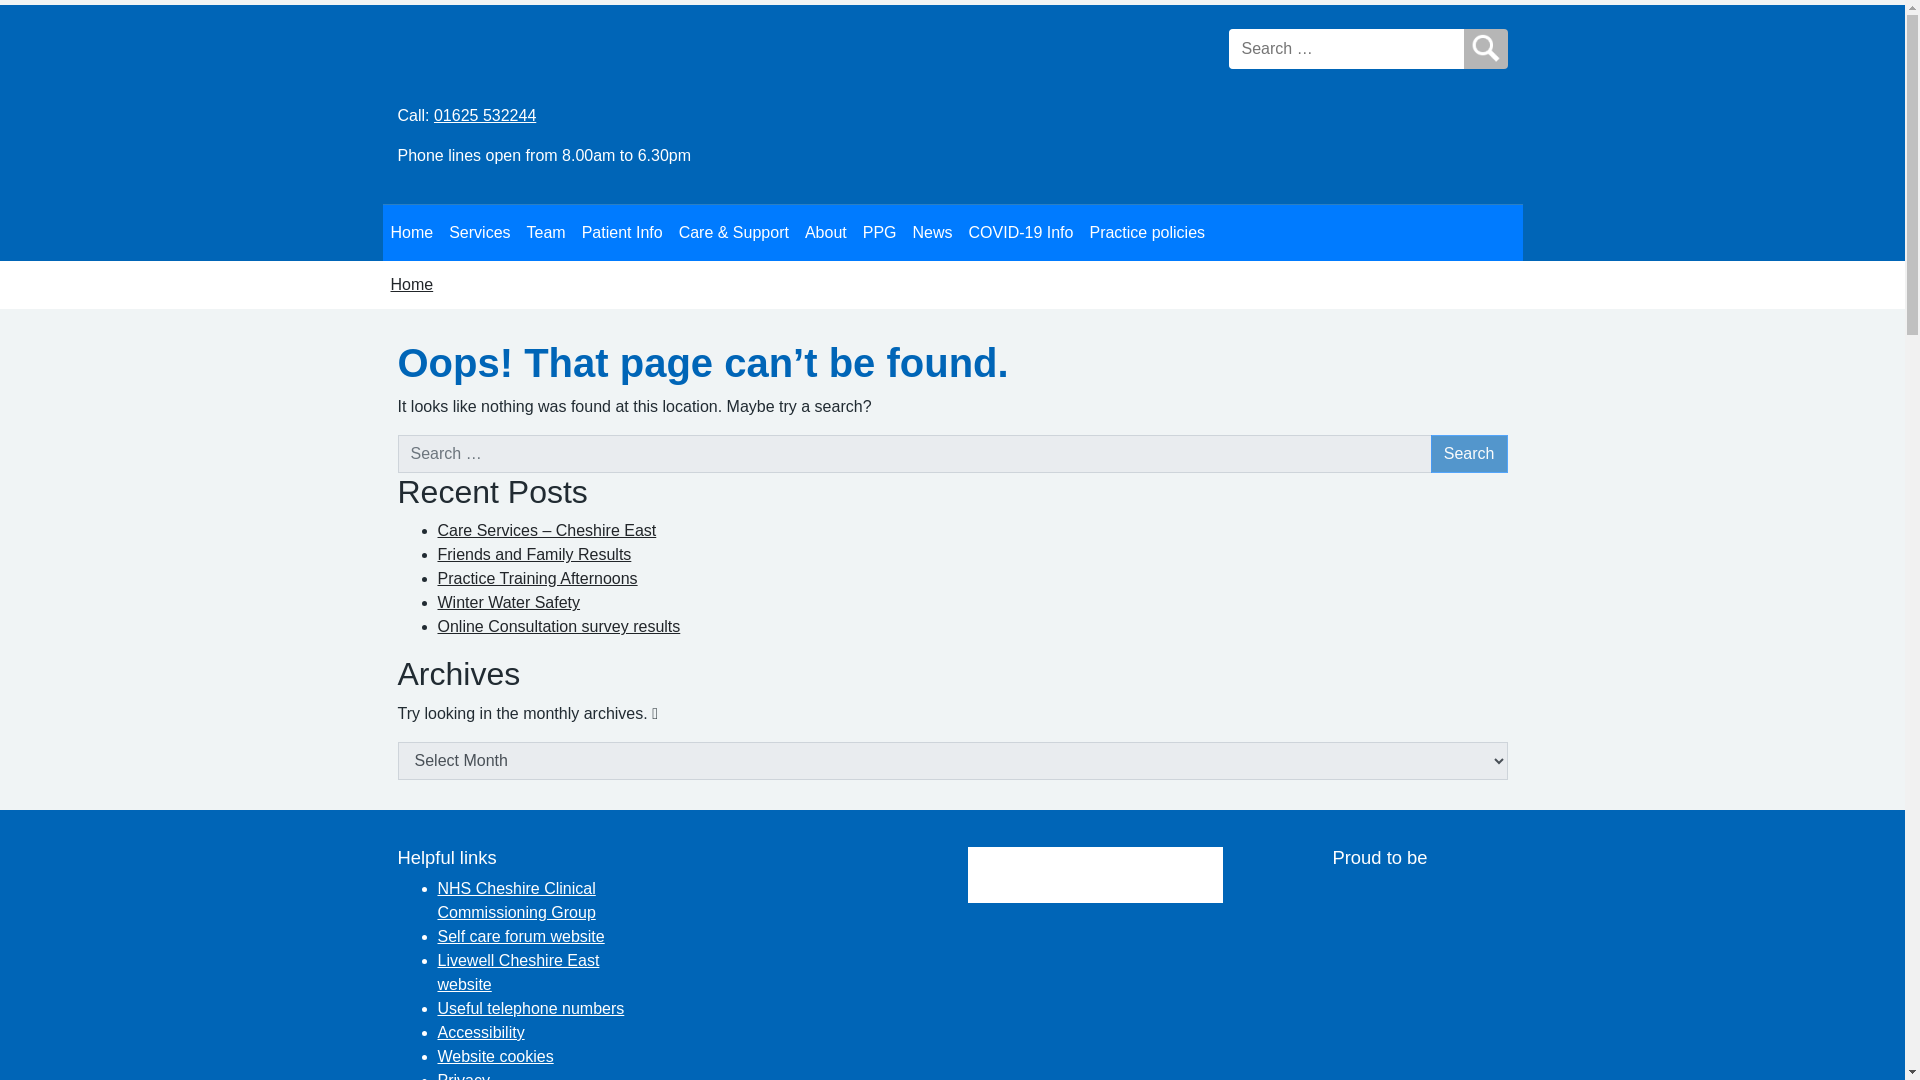  Describe the element at coordinates (516, 900) in the screenshot. I see `NHS Cheshire Clinical Commissioning Group` at that location.